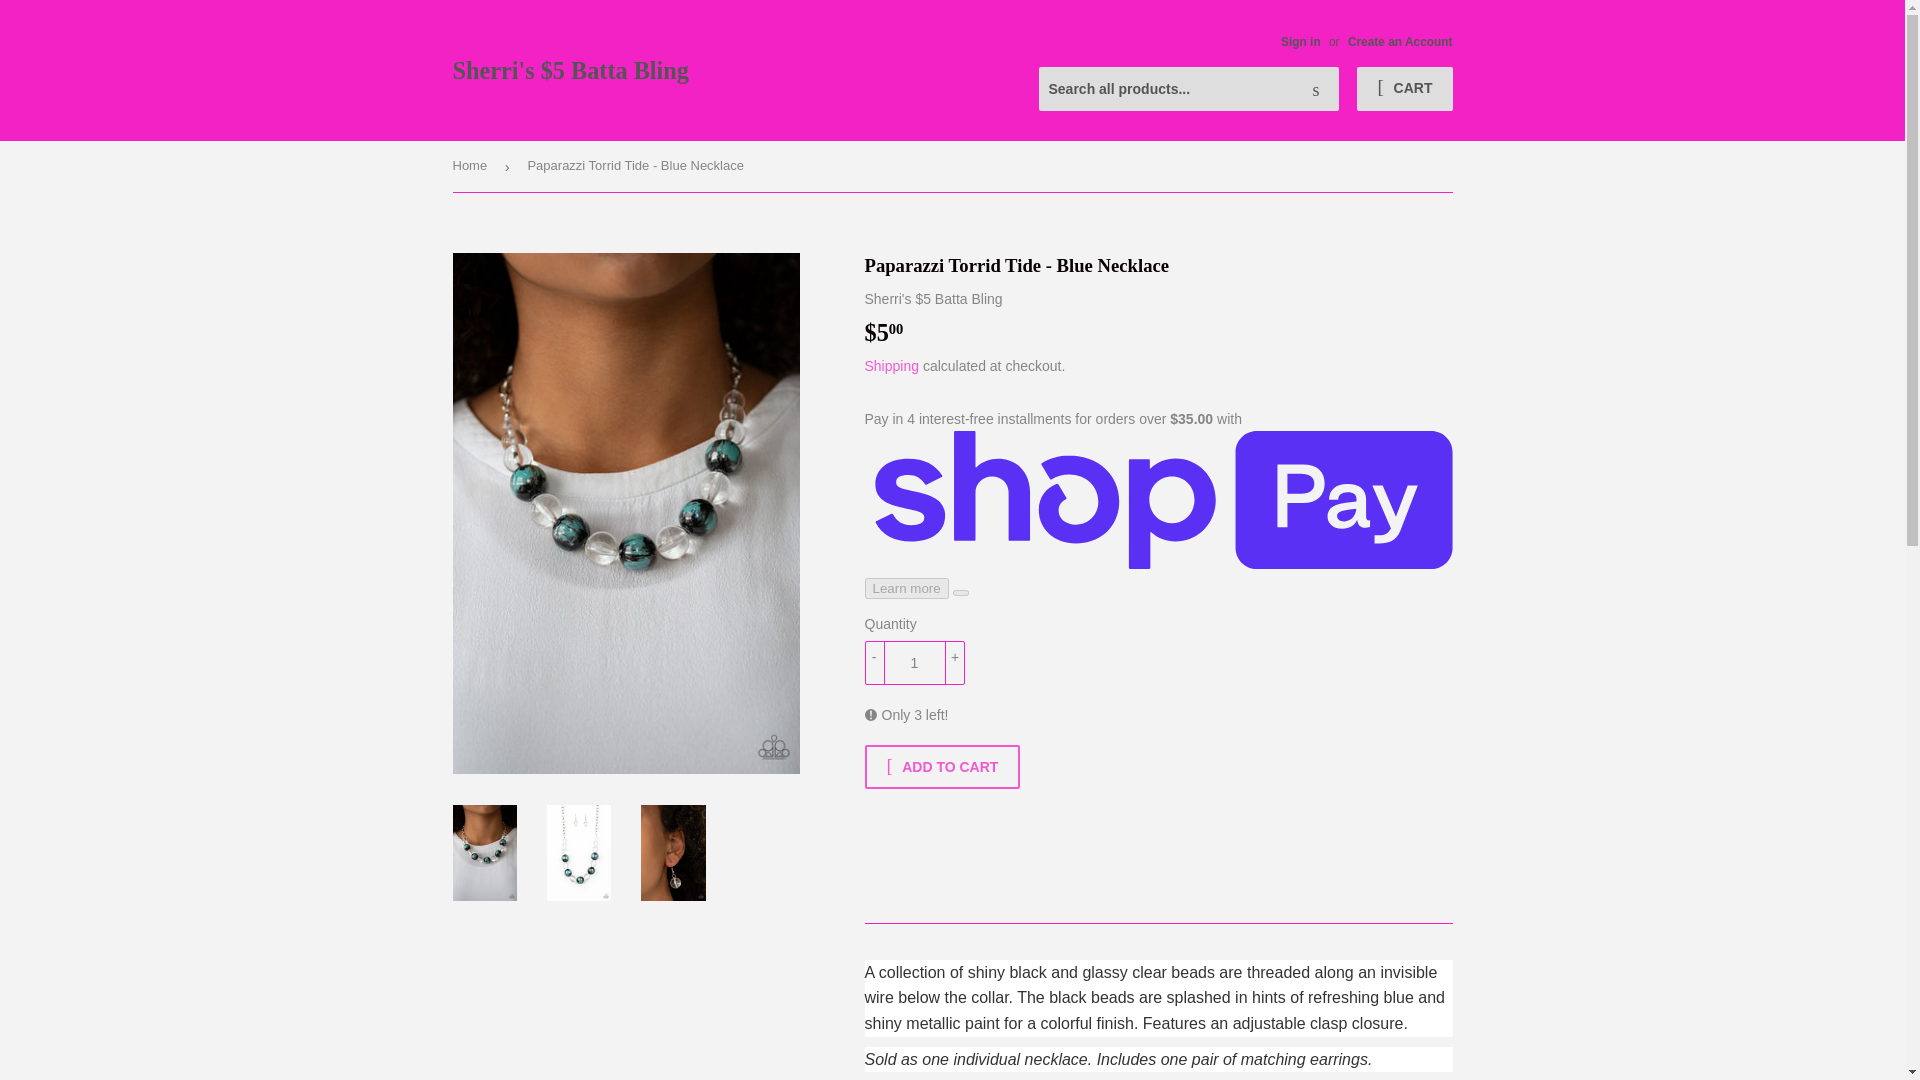 This screenshot has width=1920, height=1080. What do you see at coordinates (1316, 90) in the screenshot?
I see `Search` at bounding box center [1316, 90].